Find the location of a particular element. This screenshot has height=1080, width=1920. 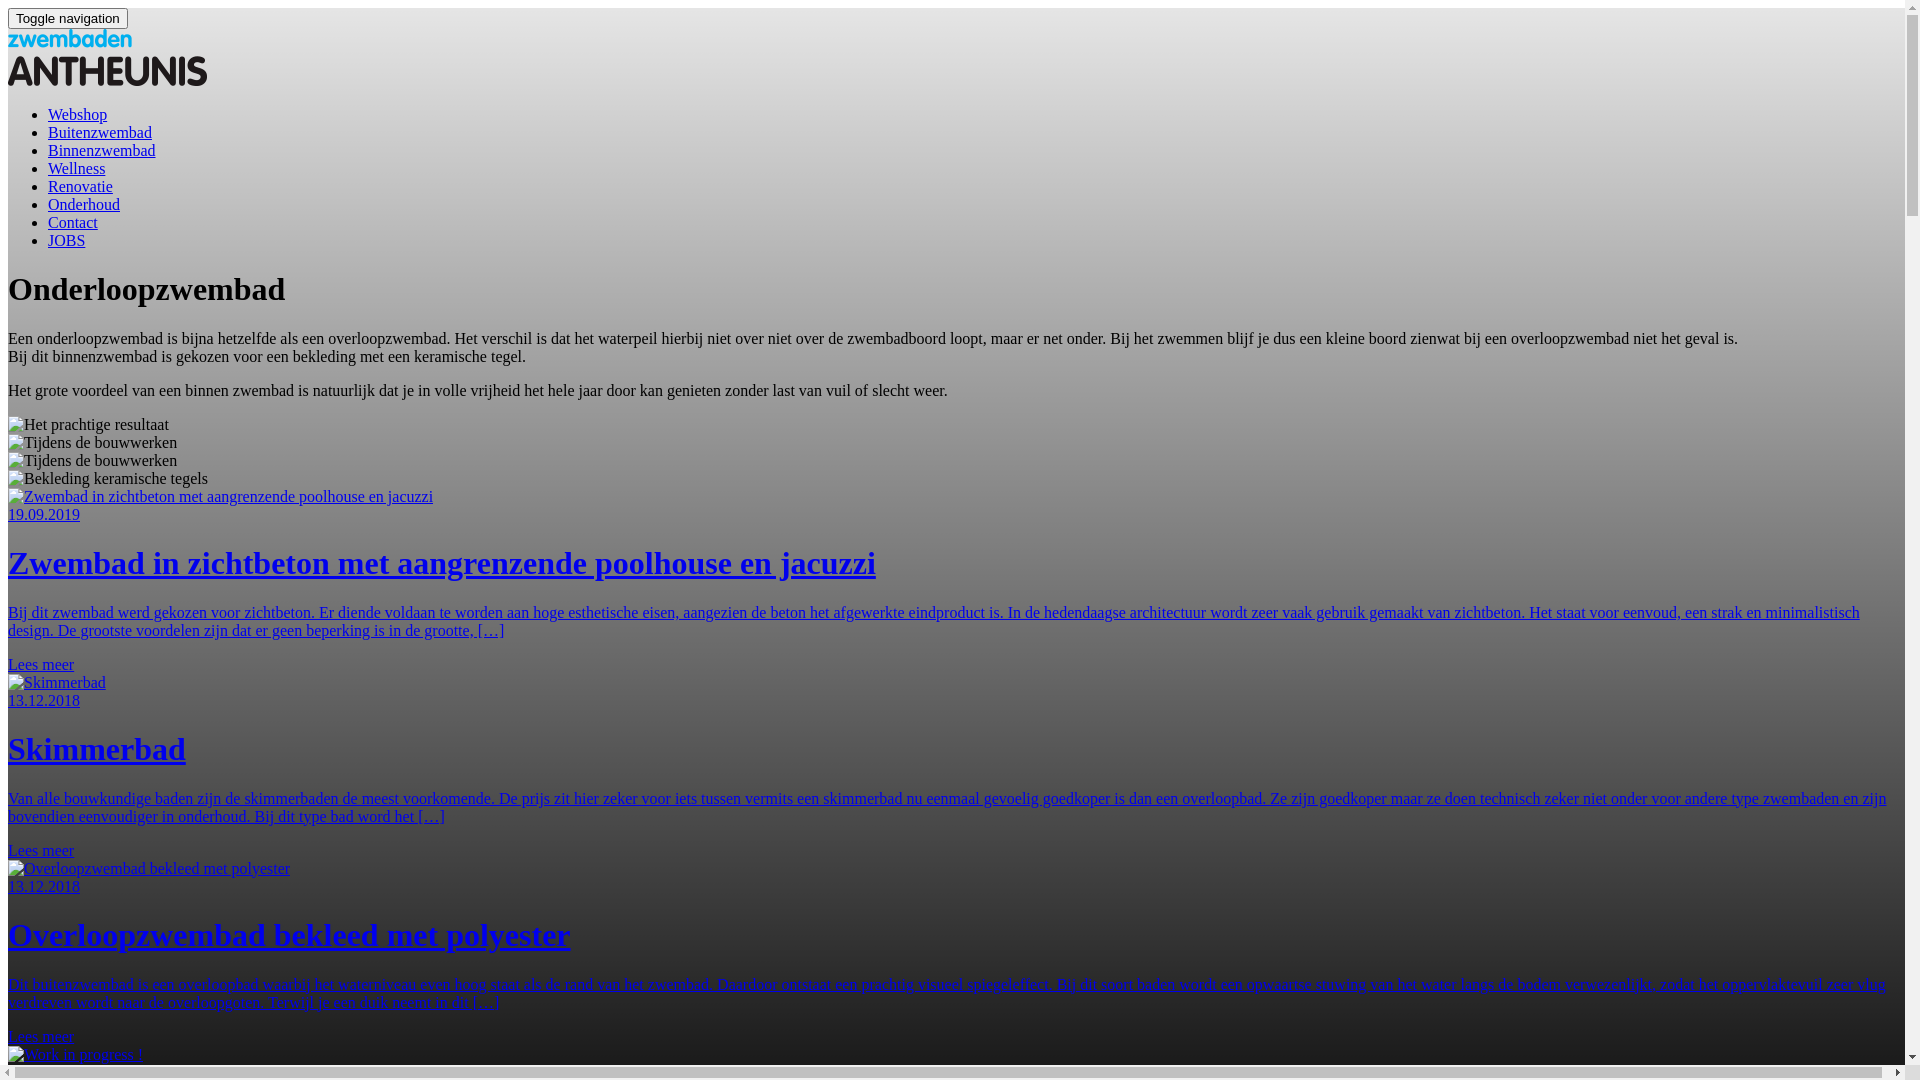

Buitenzwembad is located at coordinates (100, 132).